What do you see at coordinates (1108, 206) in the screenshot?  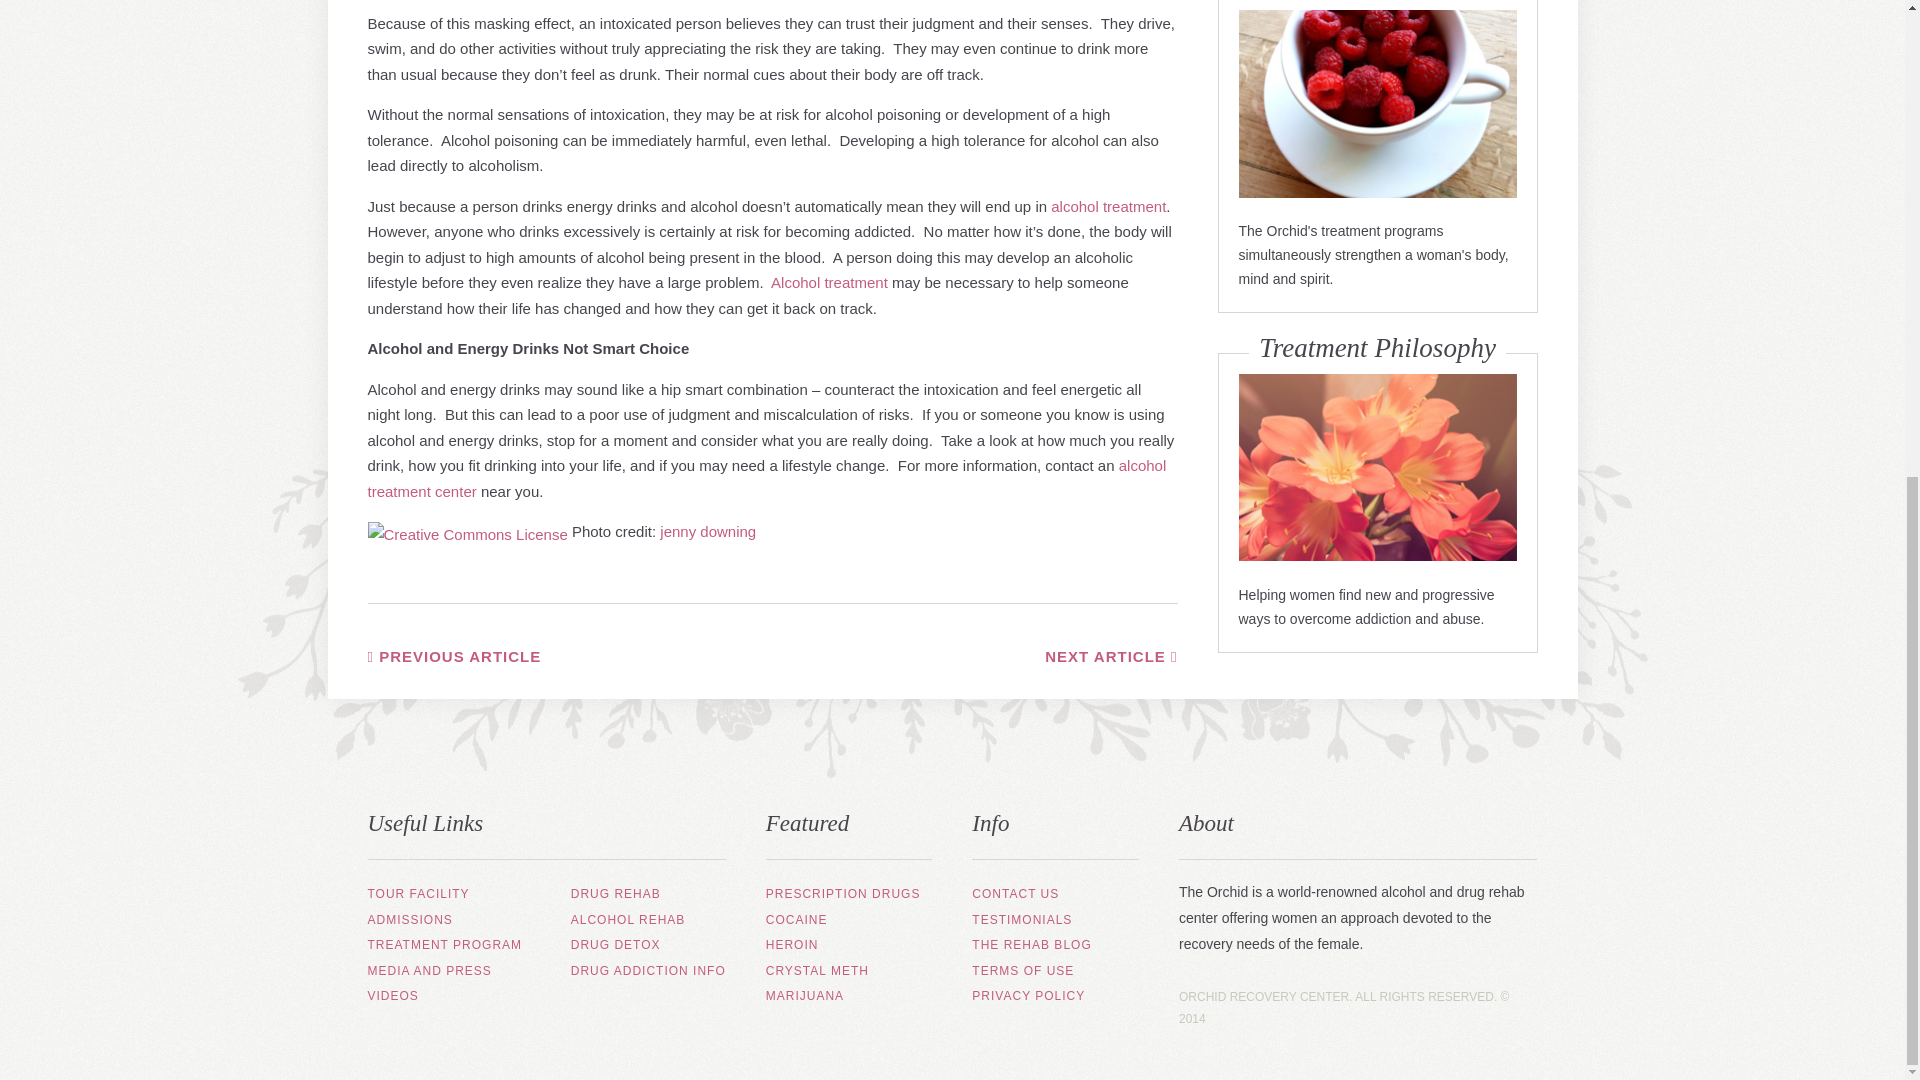 I see `alcohol treatment` at bounding box center [1108, 206].